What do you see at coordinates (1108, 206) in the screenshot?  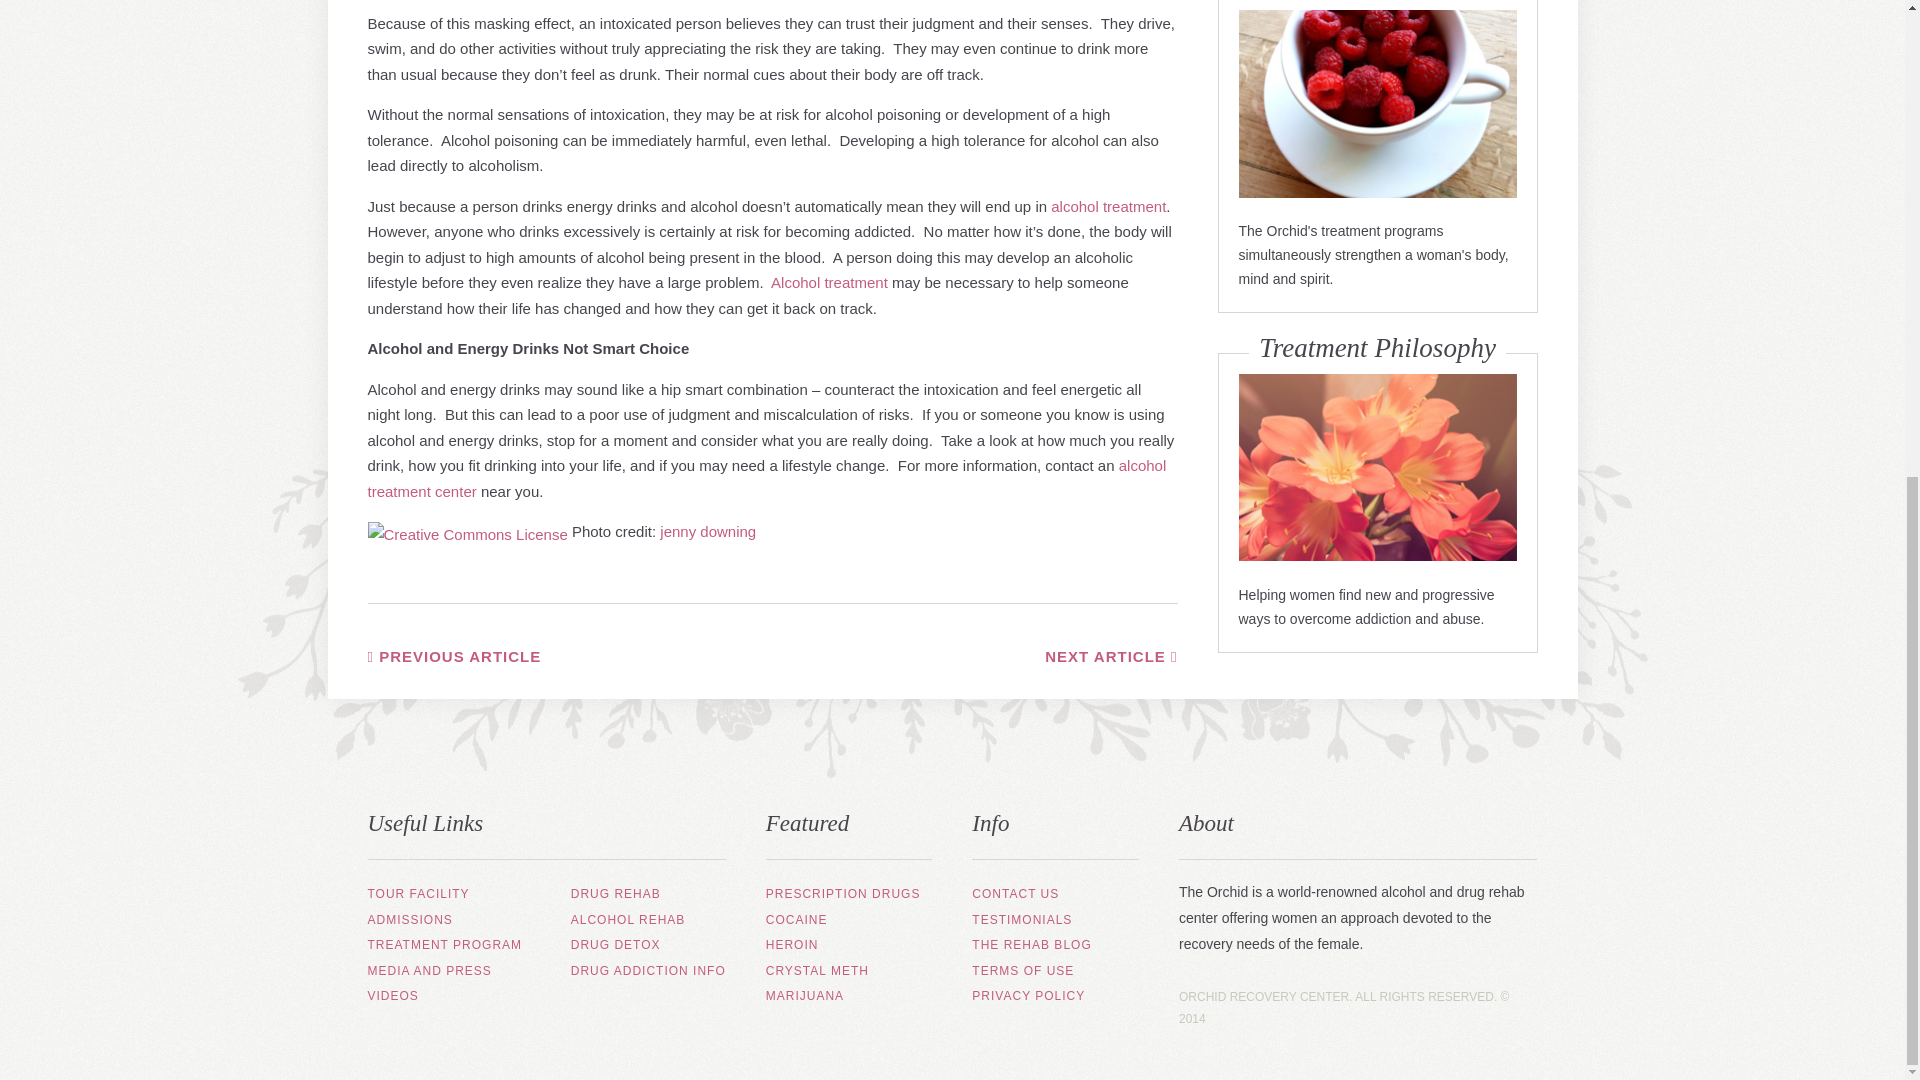 I see `alcohol treatment` at bounding box center [1108, 206].